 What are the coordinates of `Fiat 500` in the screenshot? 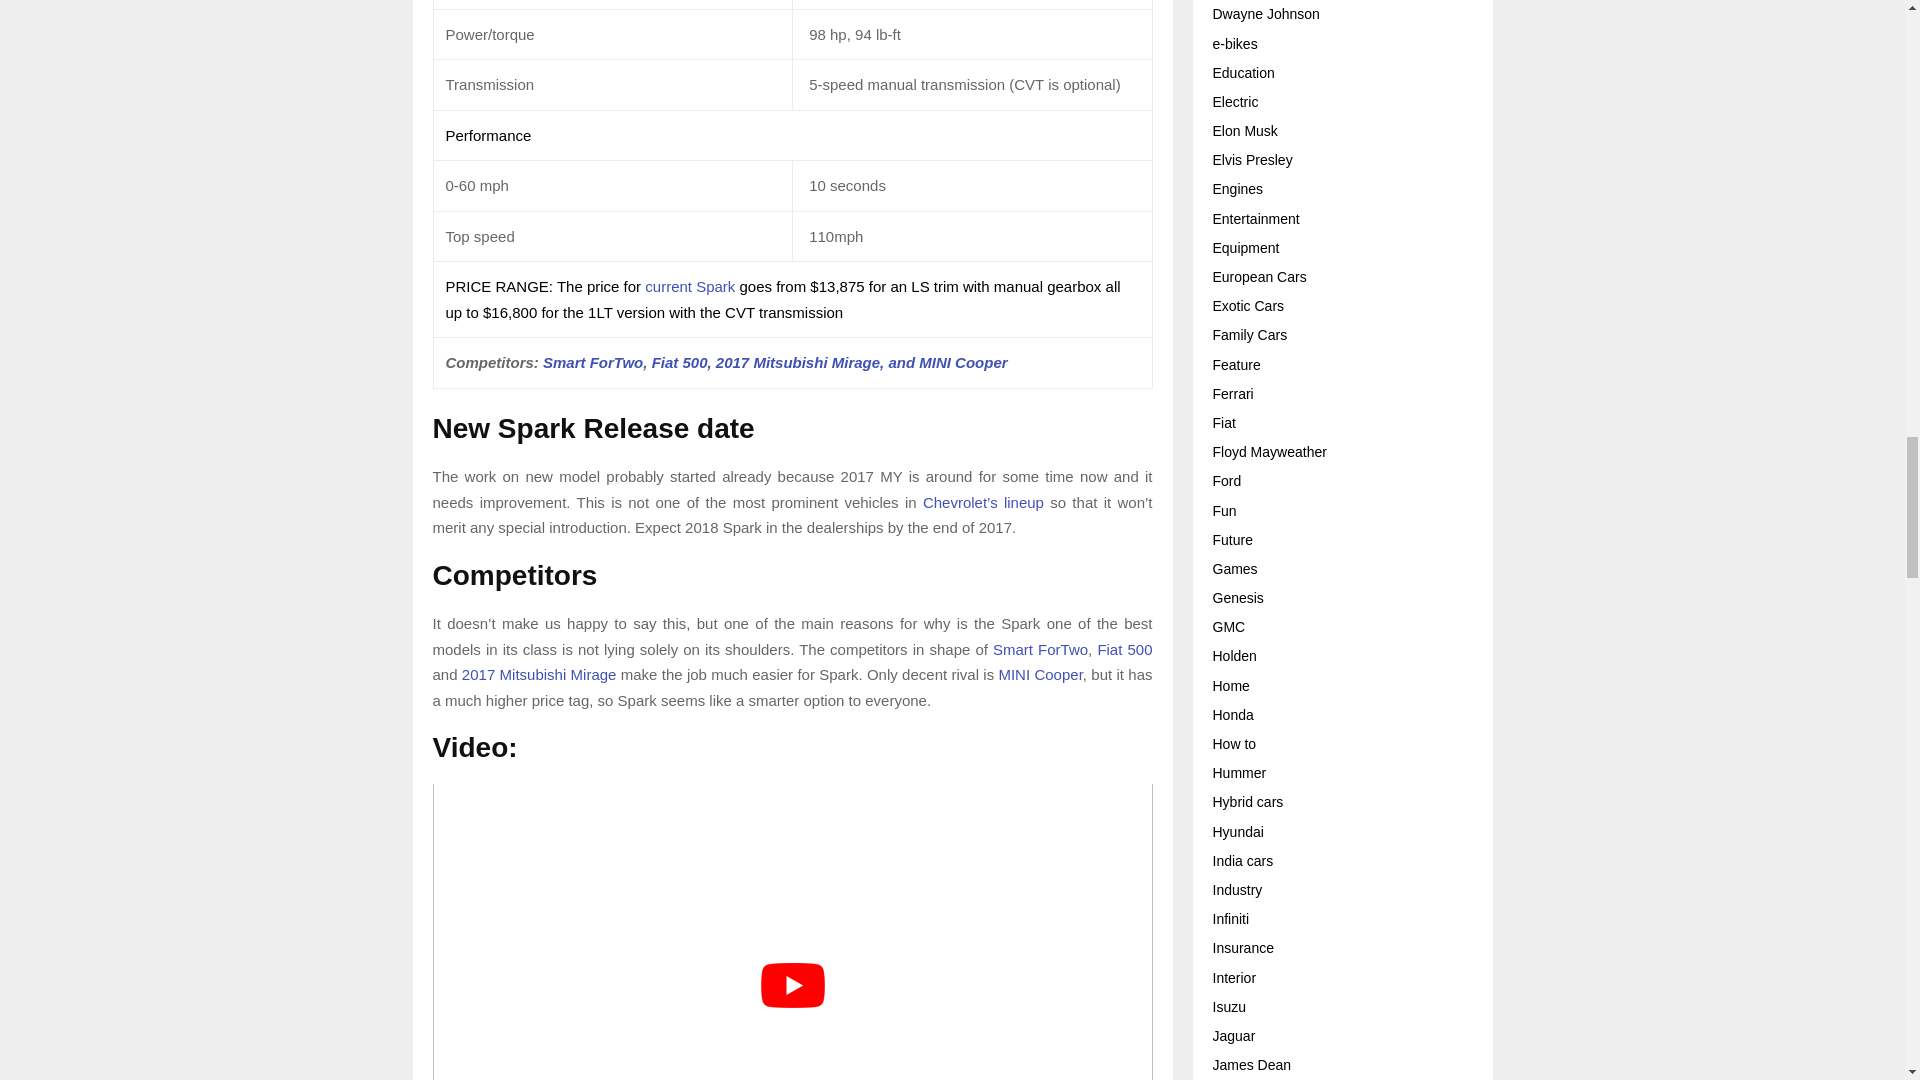 It's located at (1124, 649).